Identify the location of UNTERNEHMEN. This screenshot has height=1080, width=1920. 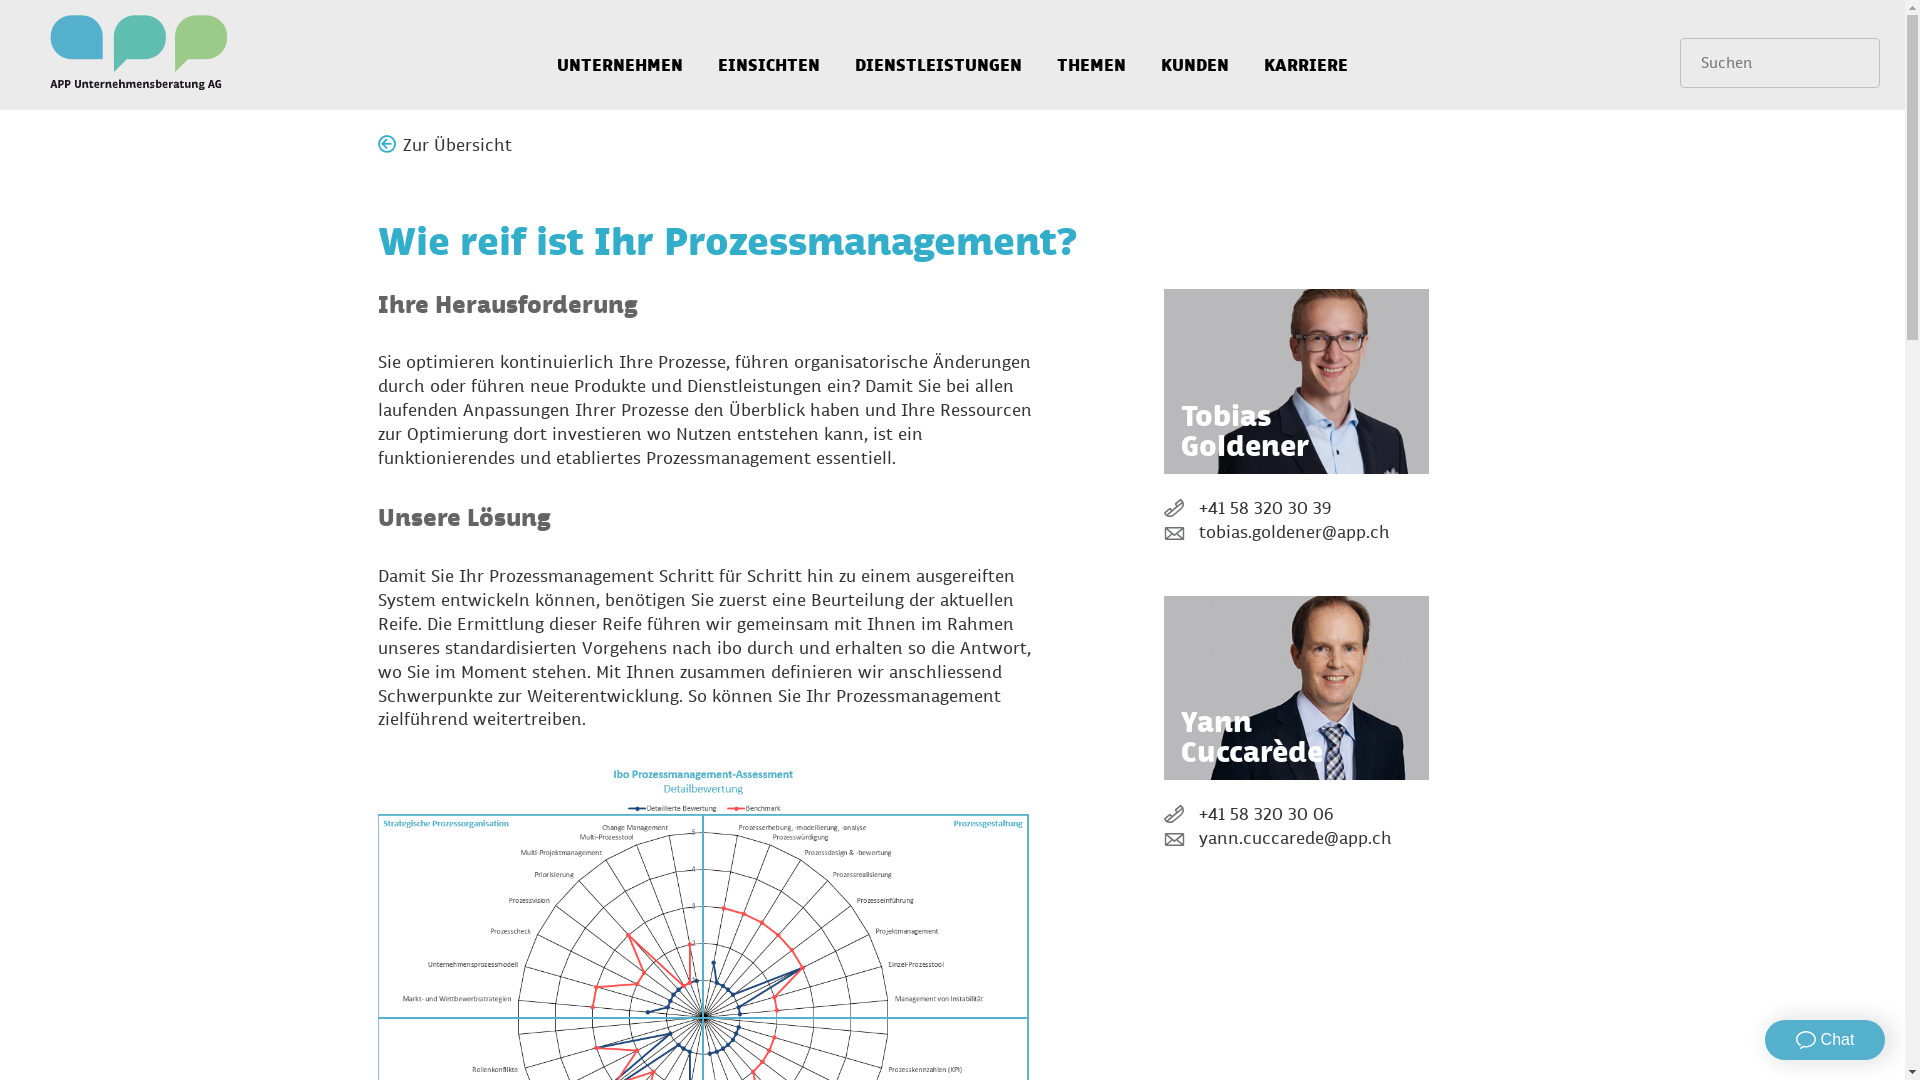
(620, 55).